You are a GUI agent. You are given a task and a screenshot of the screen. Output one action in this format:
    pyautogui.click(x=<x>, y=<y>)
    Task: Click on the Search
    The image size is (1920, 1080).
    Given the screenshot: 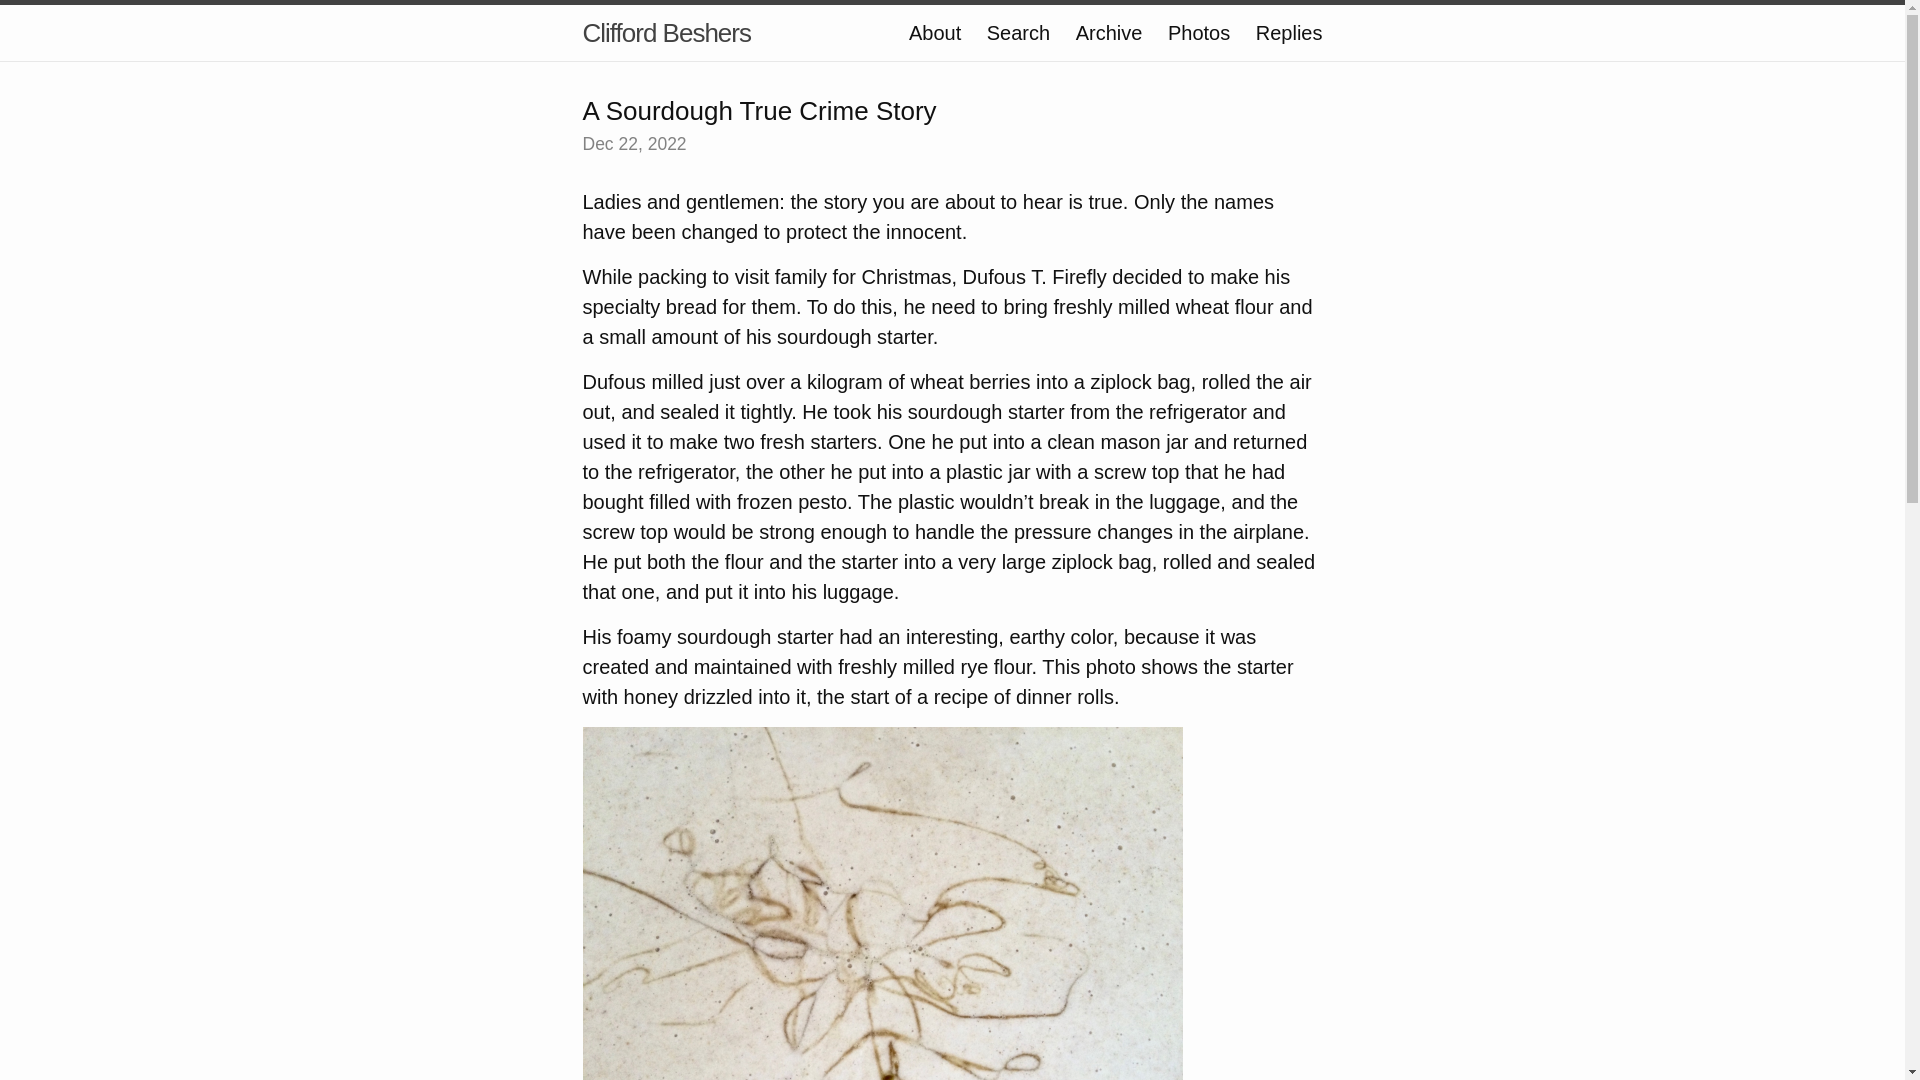 What is the action you would take?
    pyautogui.click(x=1018, y=32)
    